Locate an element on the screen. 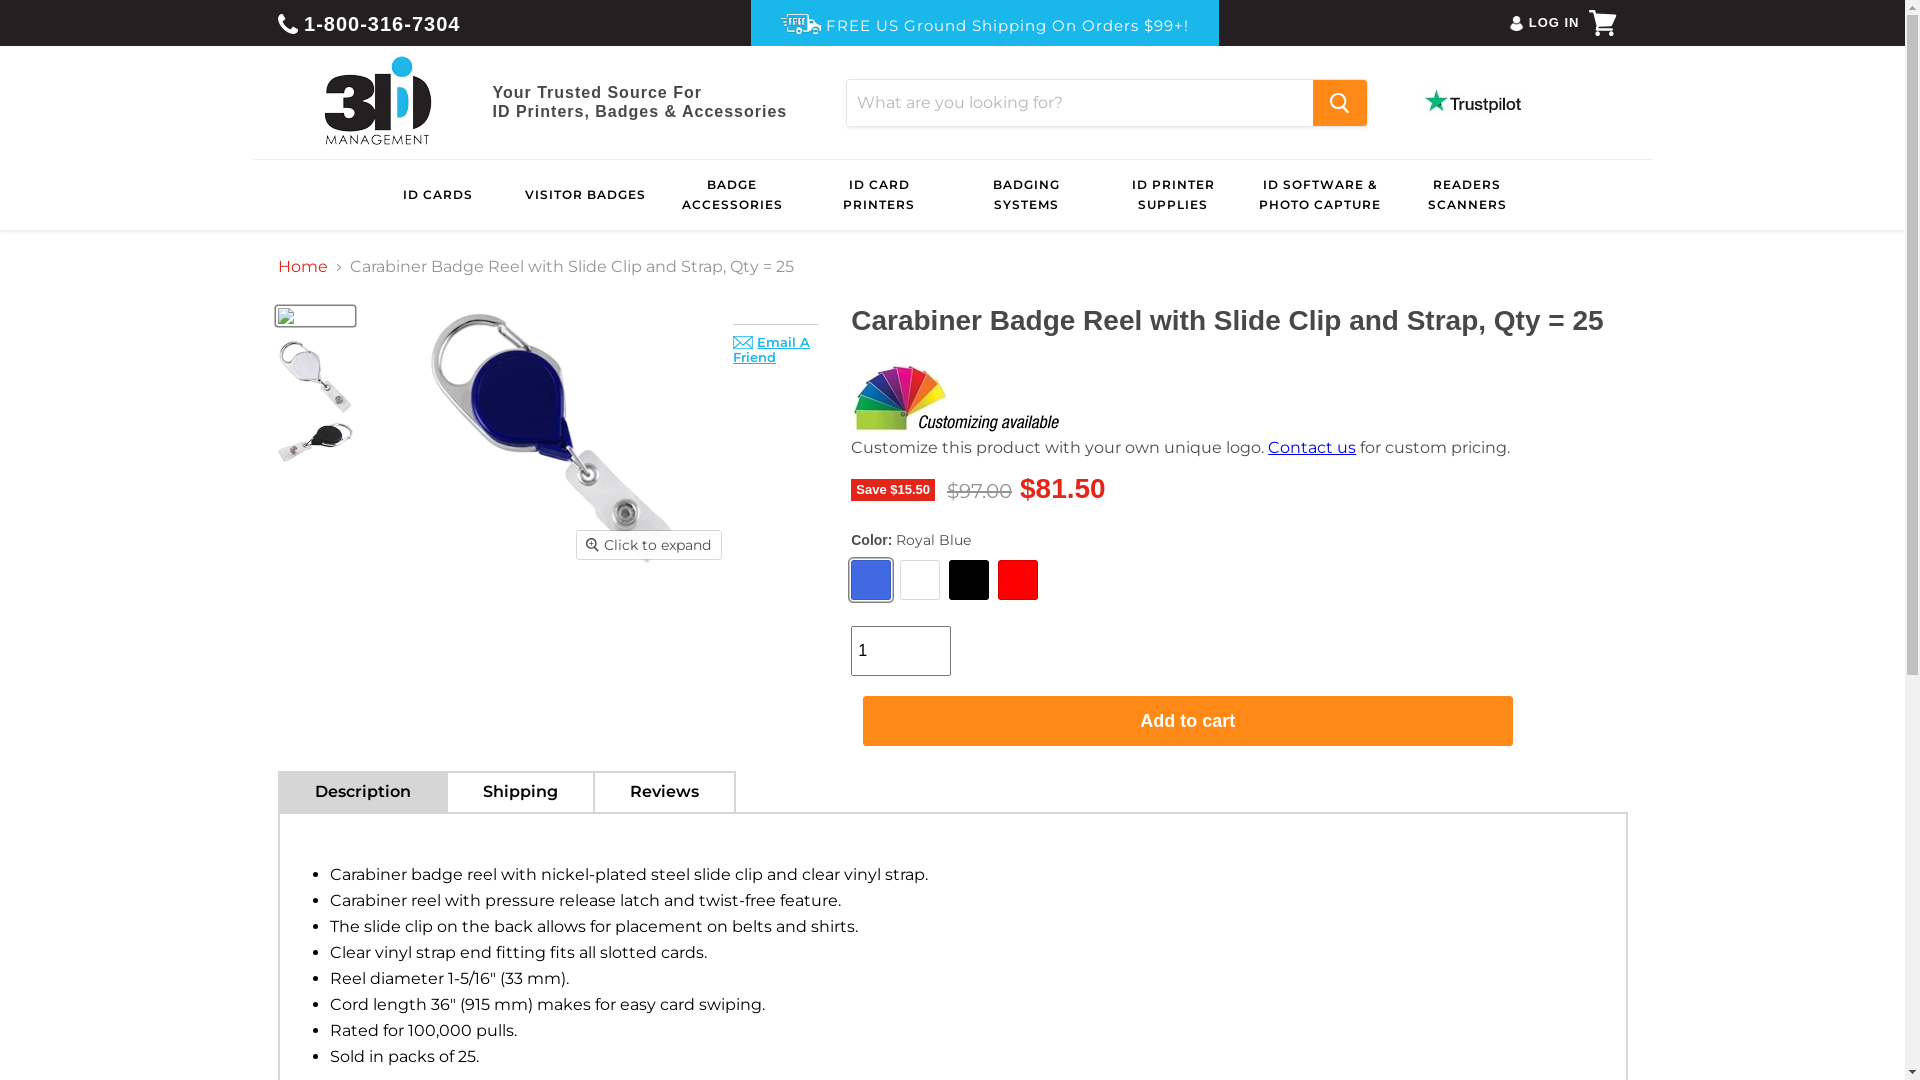 This screenshot has width=1920, height=1080. Home is located at coordinates (303, 267).